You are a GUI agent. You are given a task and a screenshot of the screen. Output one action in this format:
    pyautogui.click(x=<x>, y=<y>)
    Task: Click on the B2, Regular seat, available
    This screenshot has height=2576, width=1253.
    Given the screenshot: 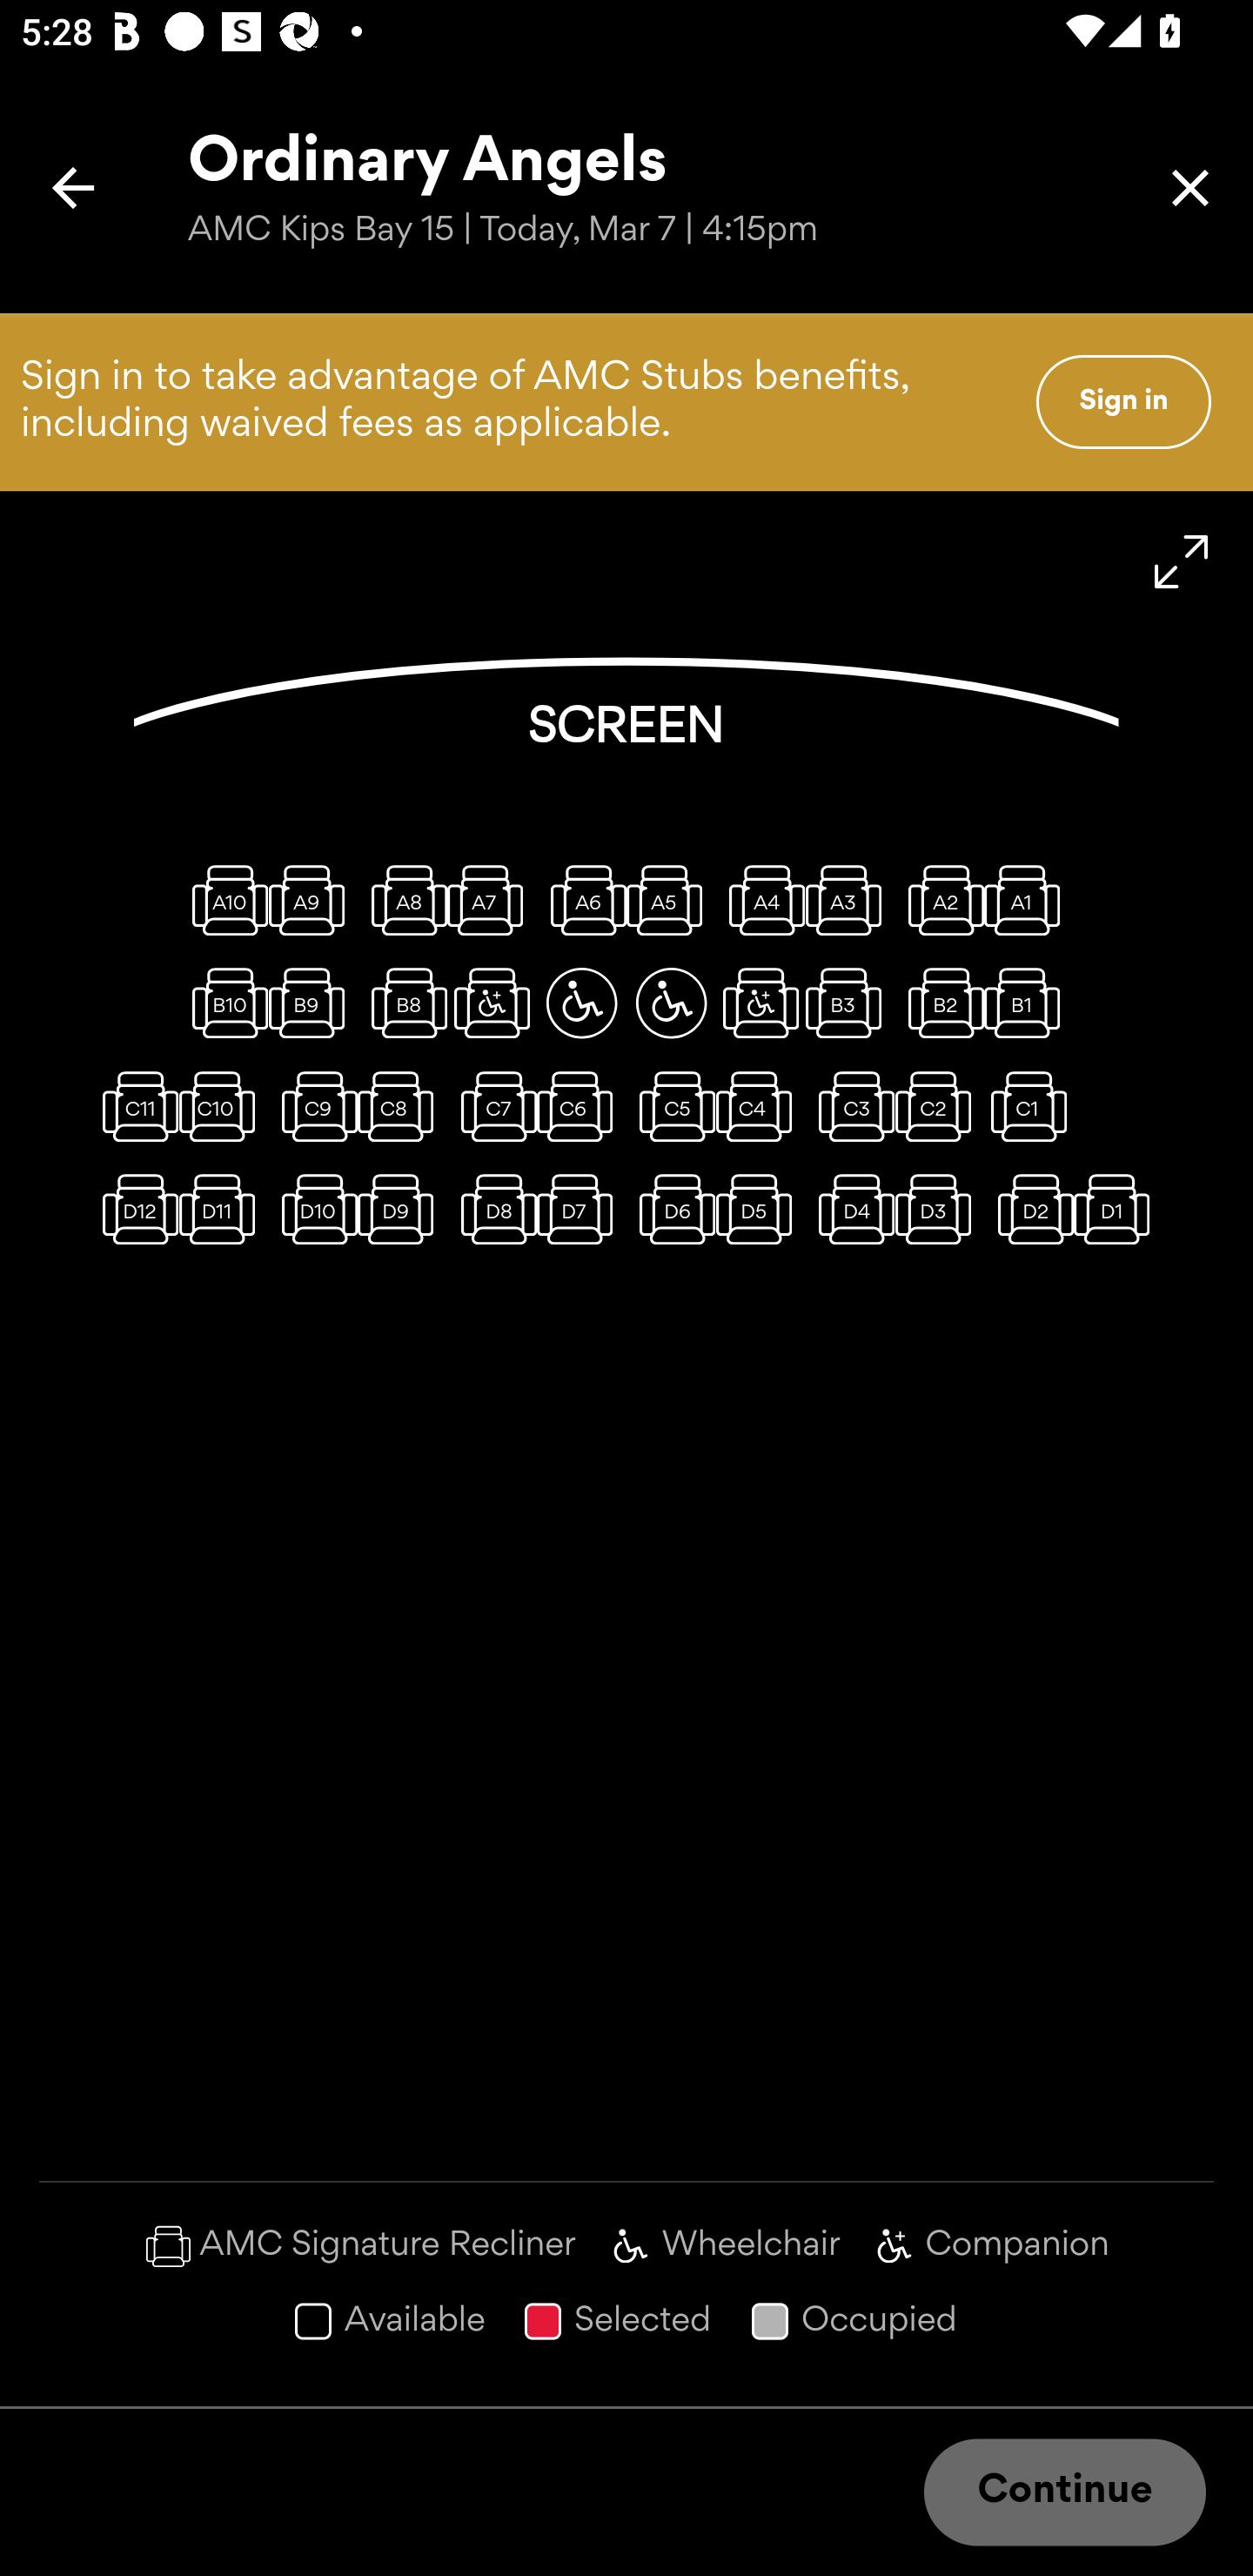 What is the action you would take?
    pyautogui.click(x=940, y=1003)
    